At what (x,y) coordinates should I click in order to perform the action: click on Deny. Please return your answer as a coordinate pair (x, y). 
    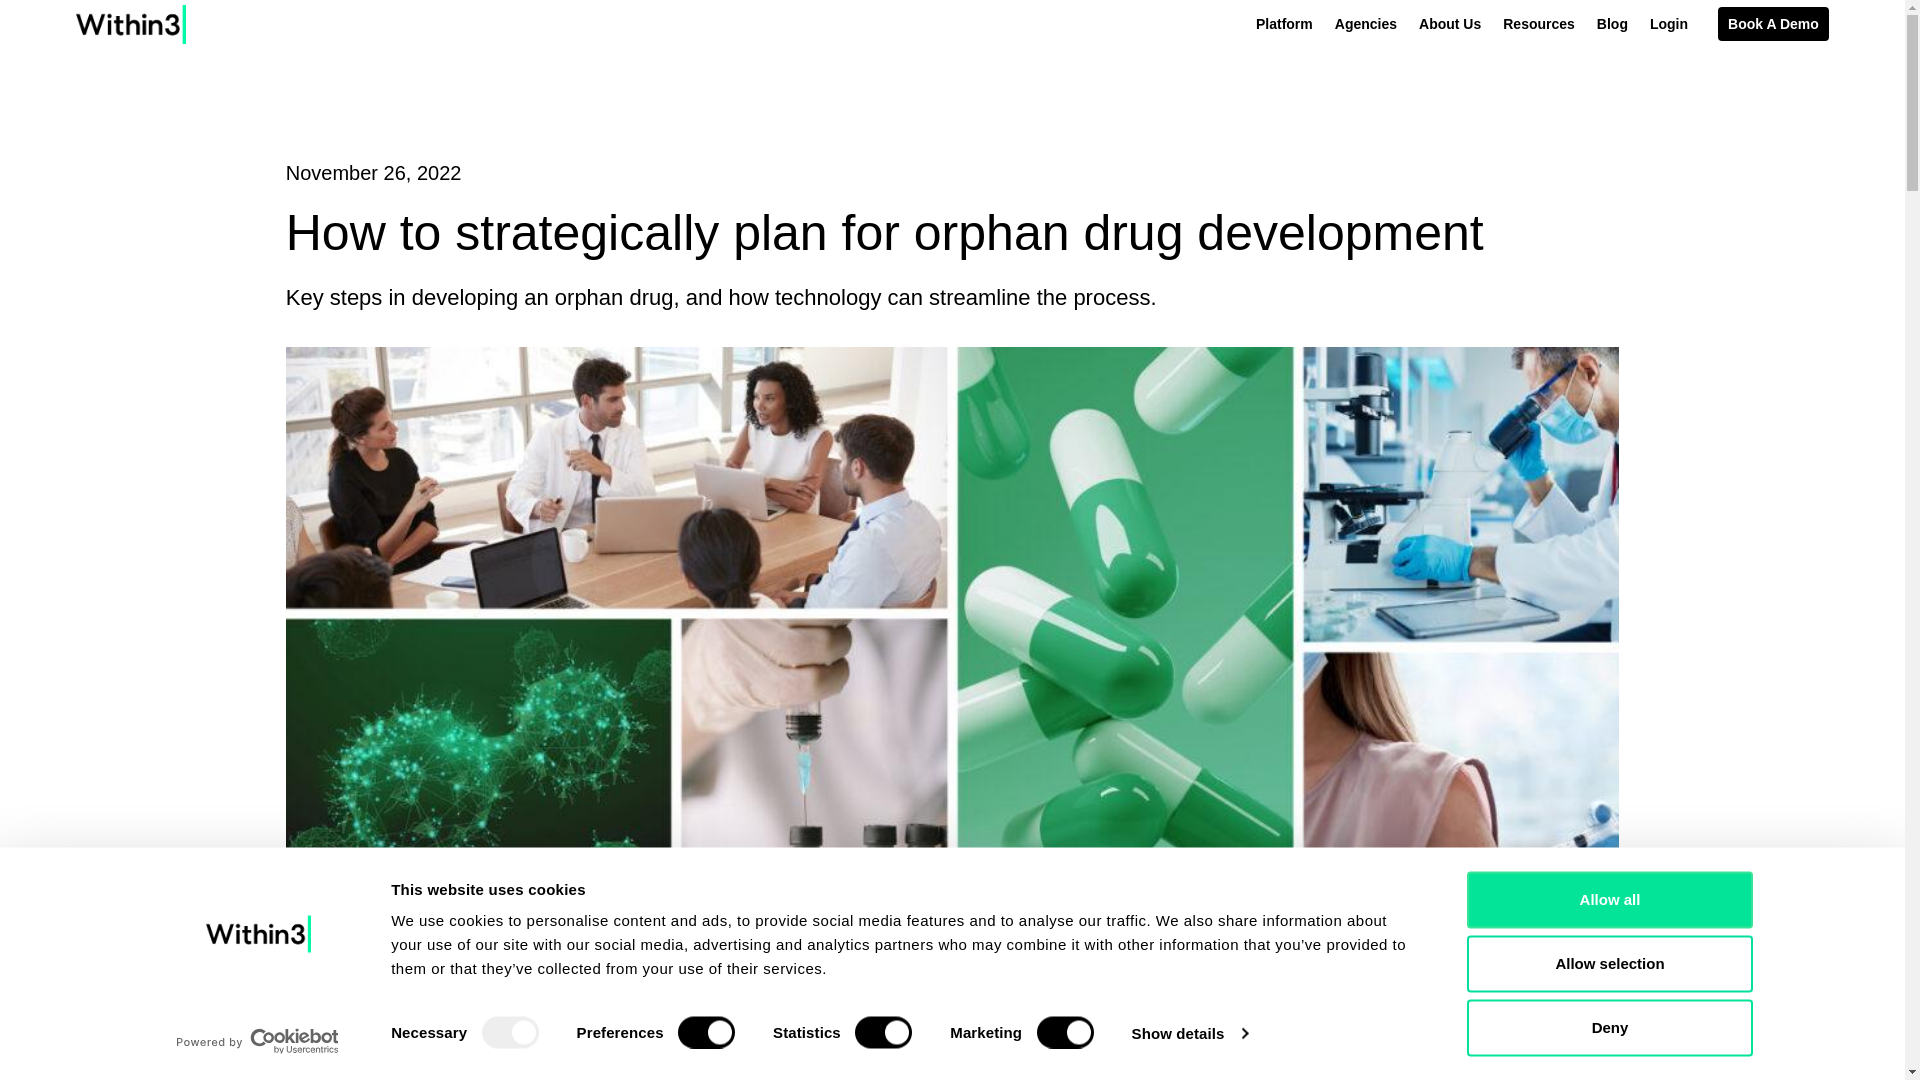
    Looking at the image, I should click on (1608, 1028).